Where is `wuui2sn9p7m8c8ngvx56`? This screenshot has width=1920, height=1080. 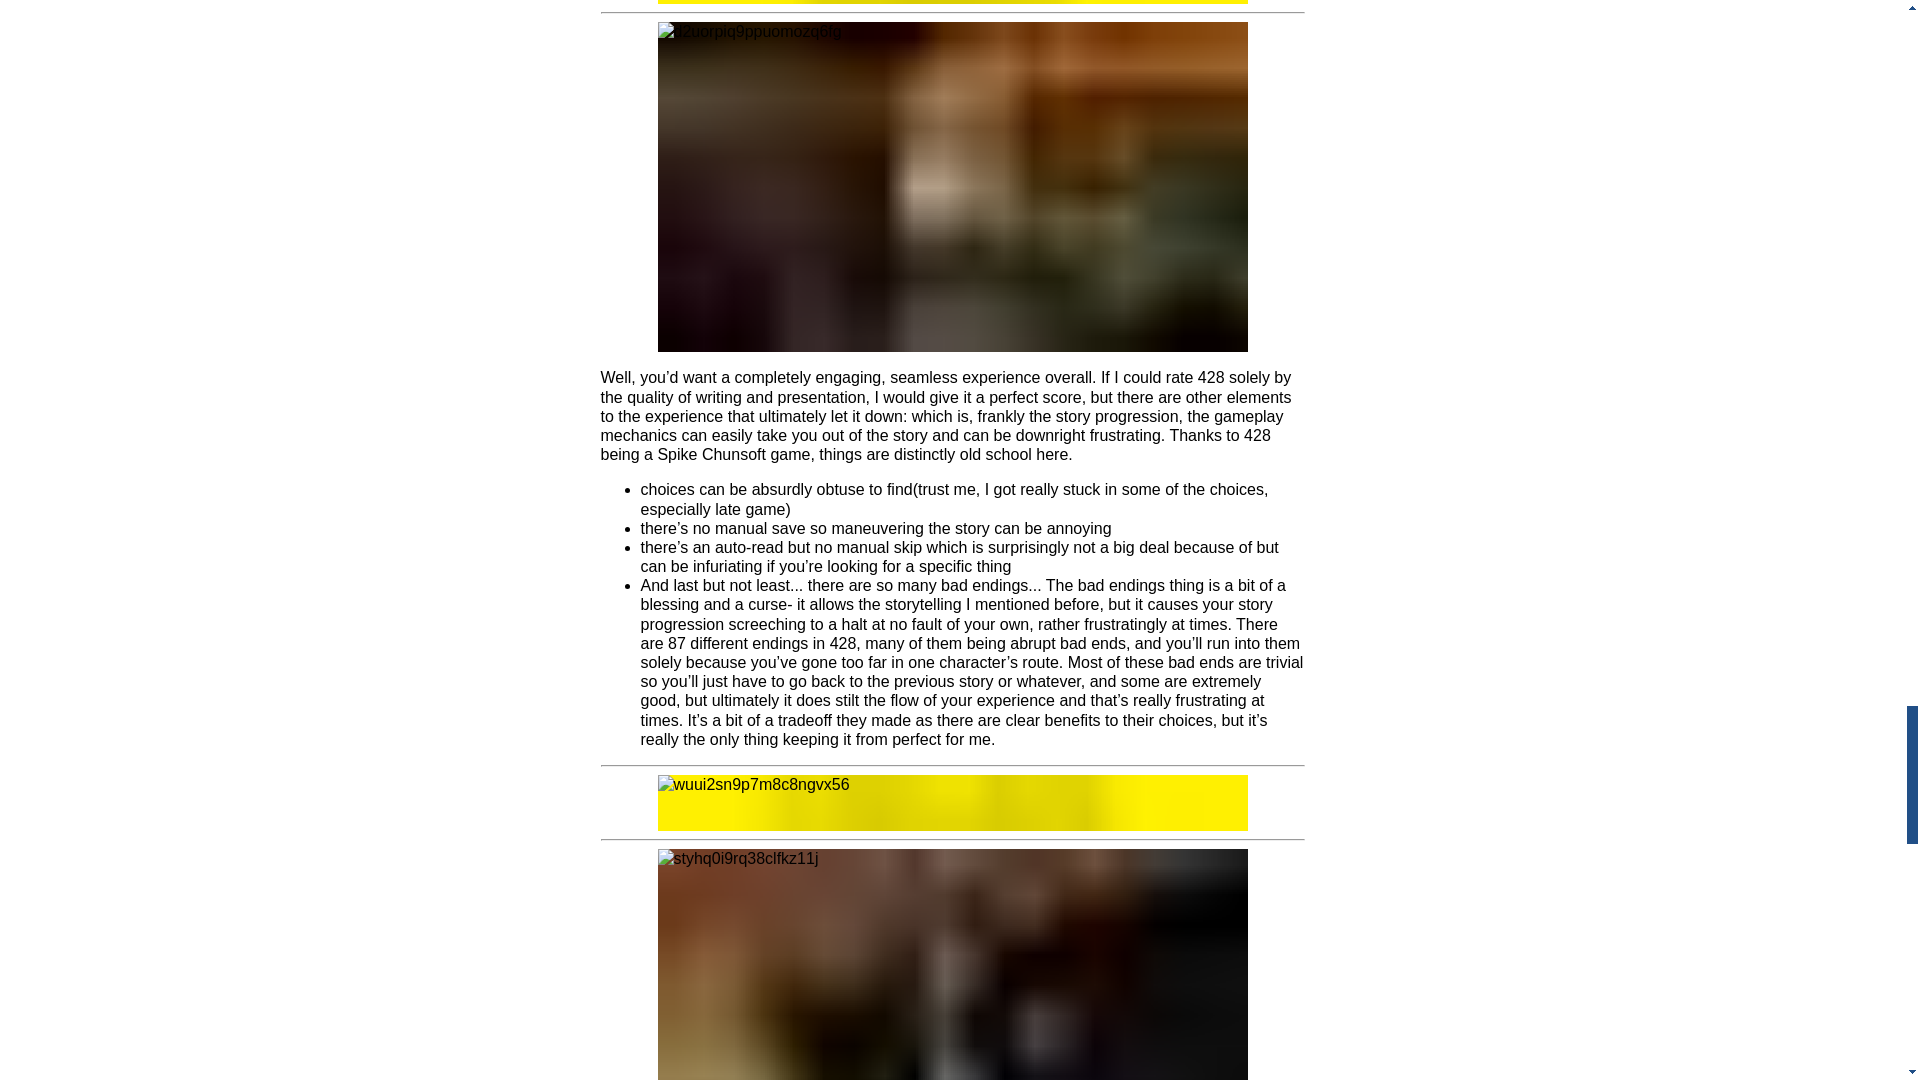
wuui2sn9p7m8c8ngvx56 is located at coordinates (953, 802).